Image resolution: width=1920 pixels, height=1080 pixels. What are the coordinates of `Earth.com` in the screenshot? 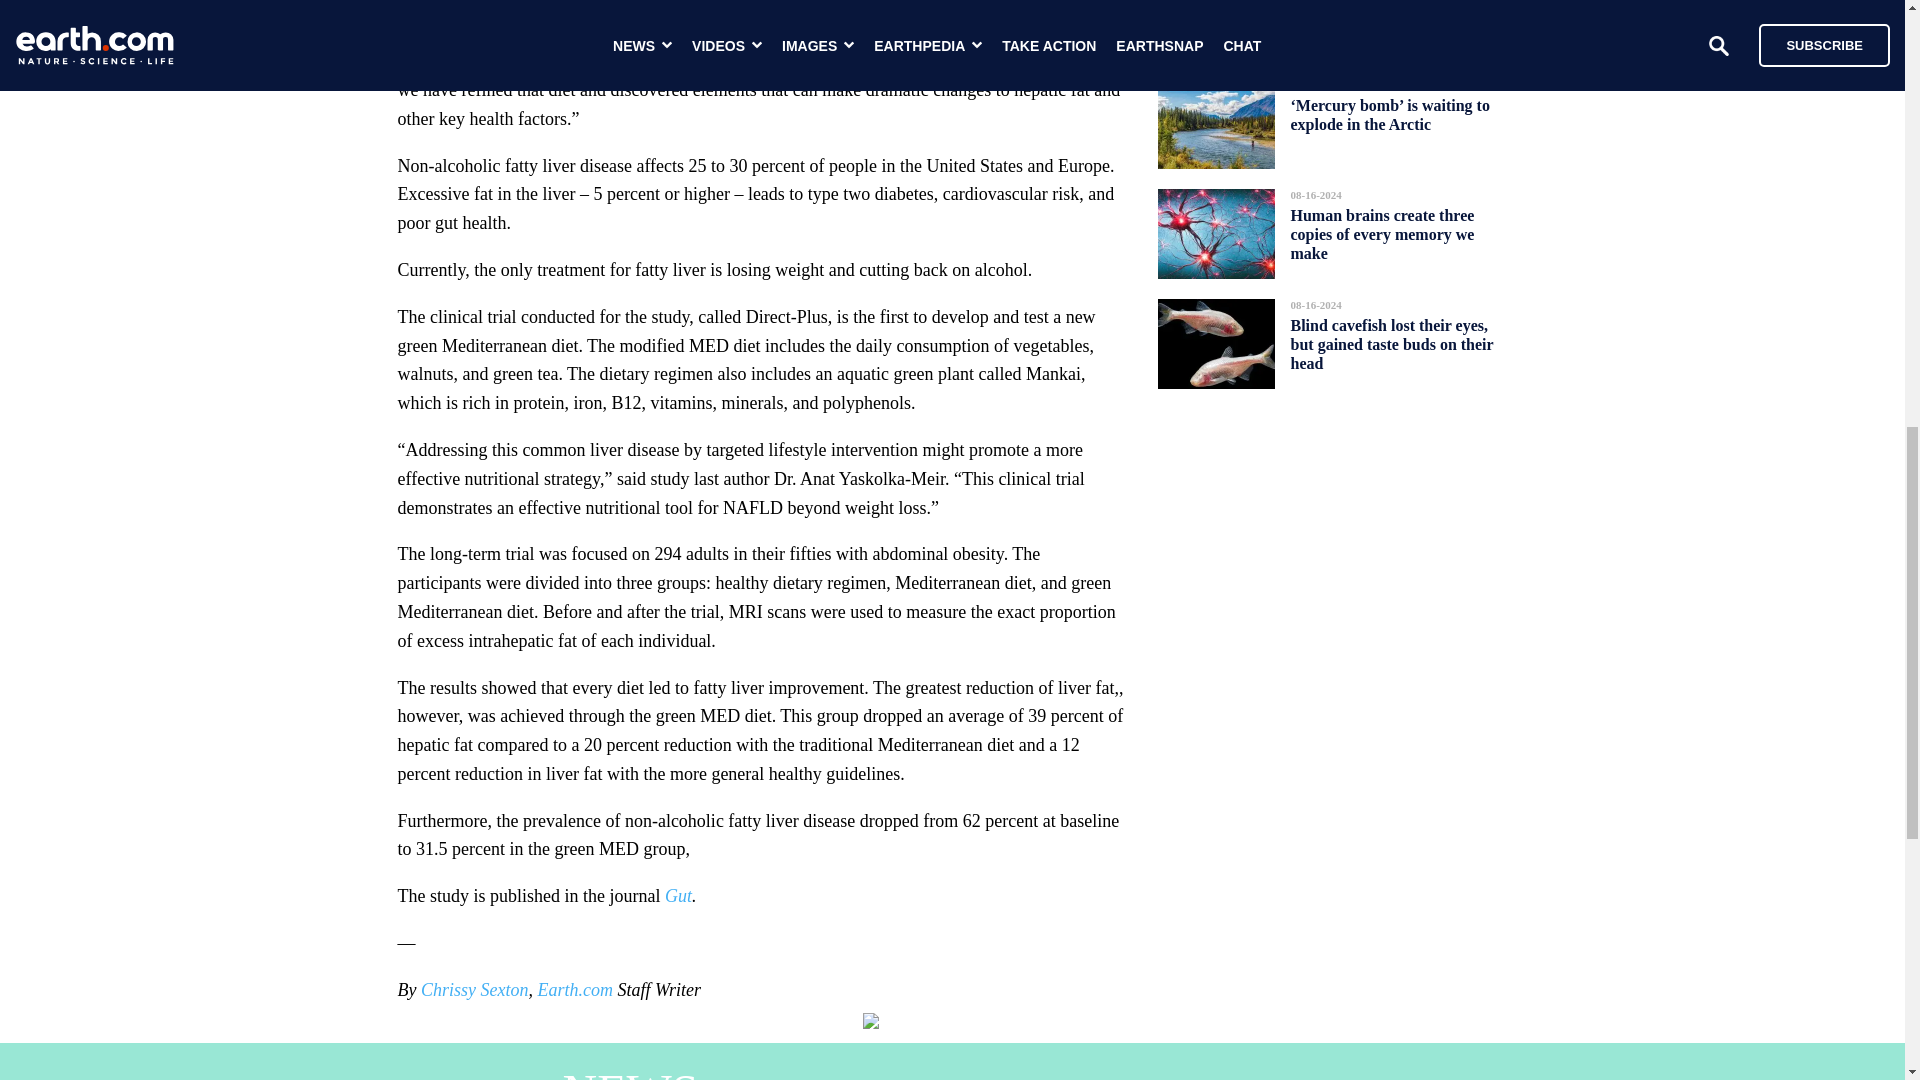 It's located at (574, 990).